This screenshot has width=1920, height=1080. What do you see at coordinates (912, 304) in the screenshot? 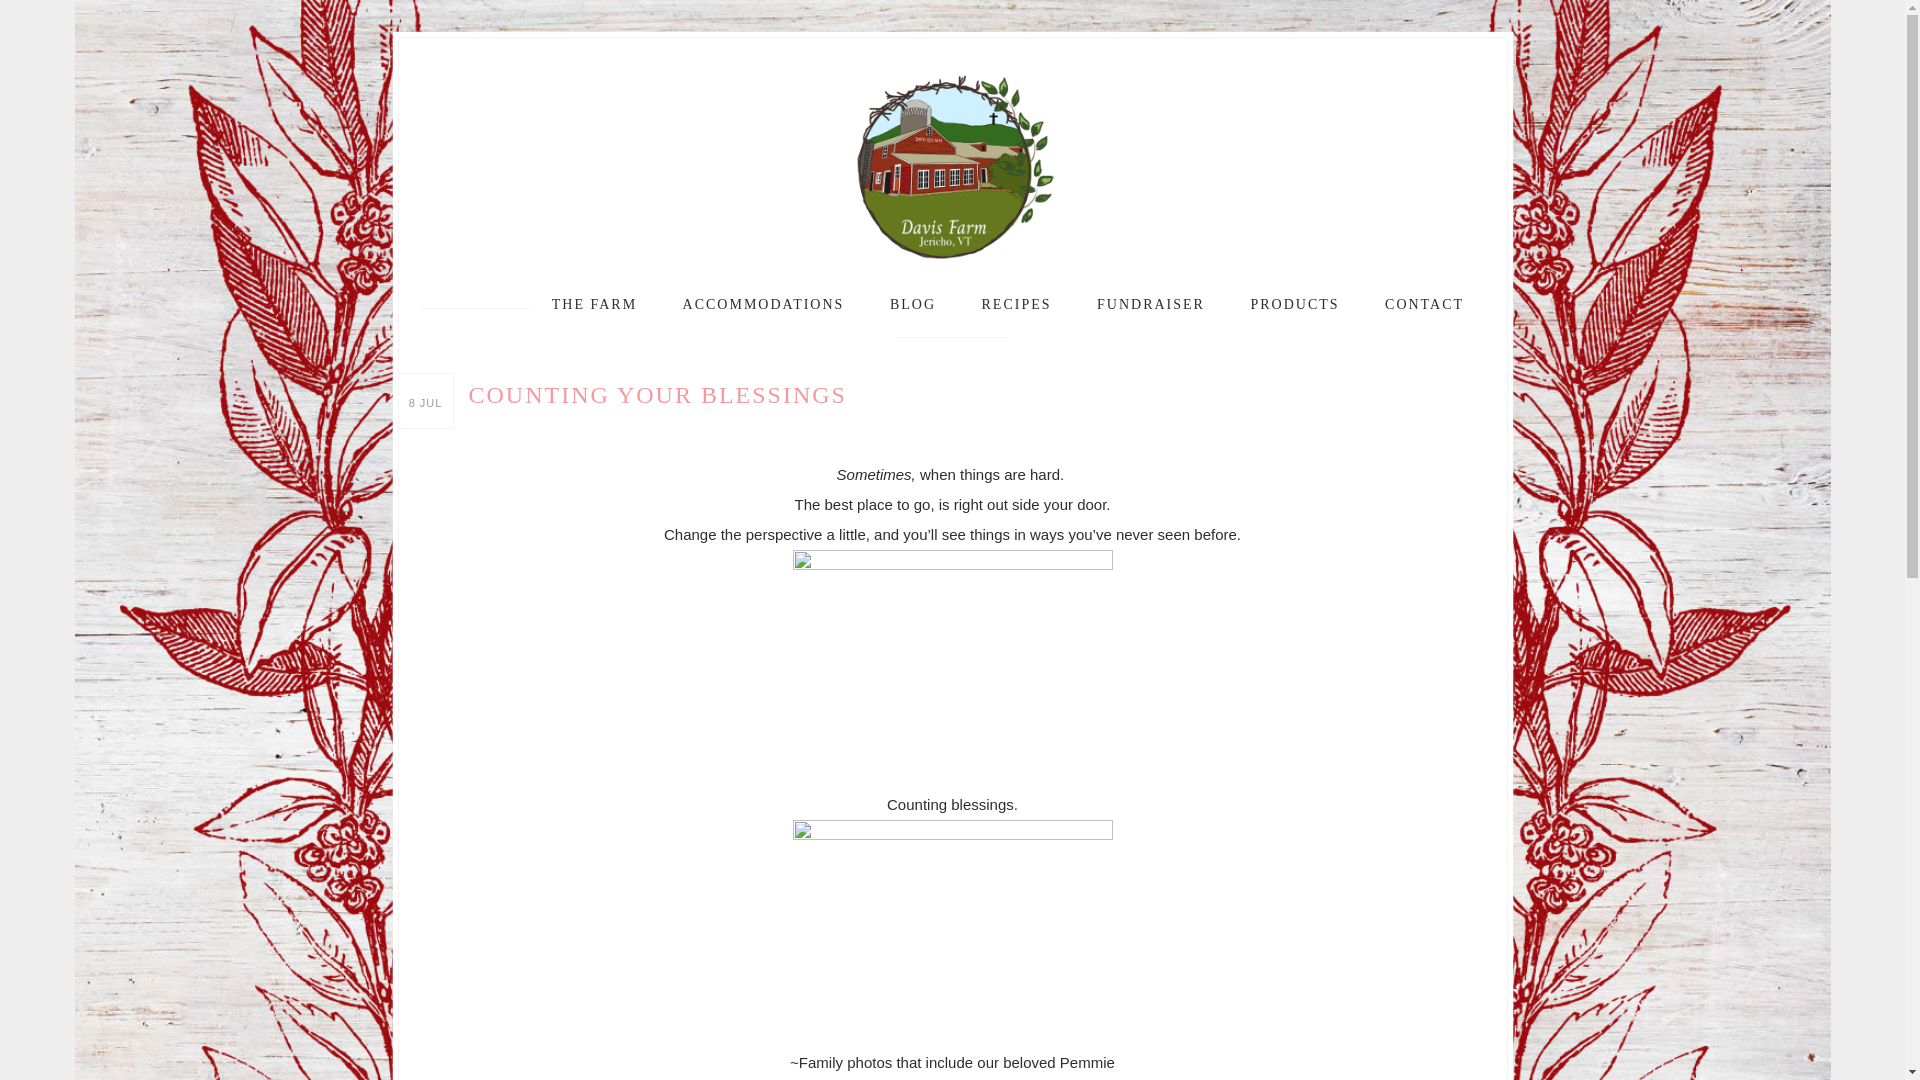
I see `BLOG` at bounding box center [912, 304].